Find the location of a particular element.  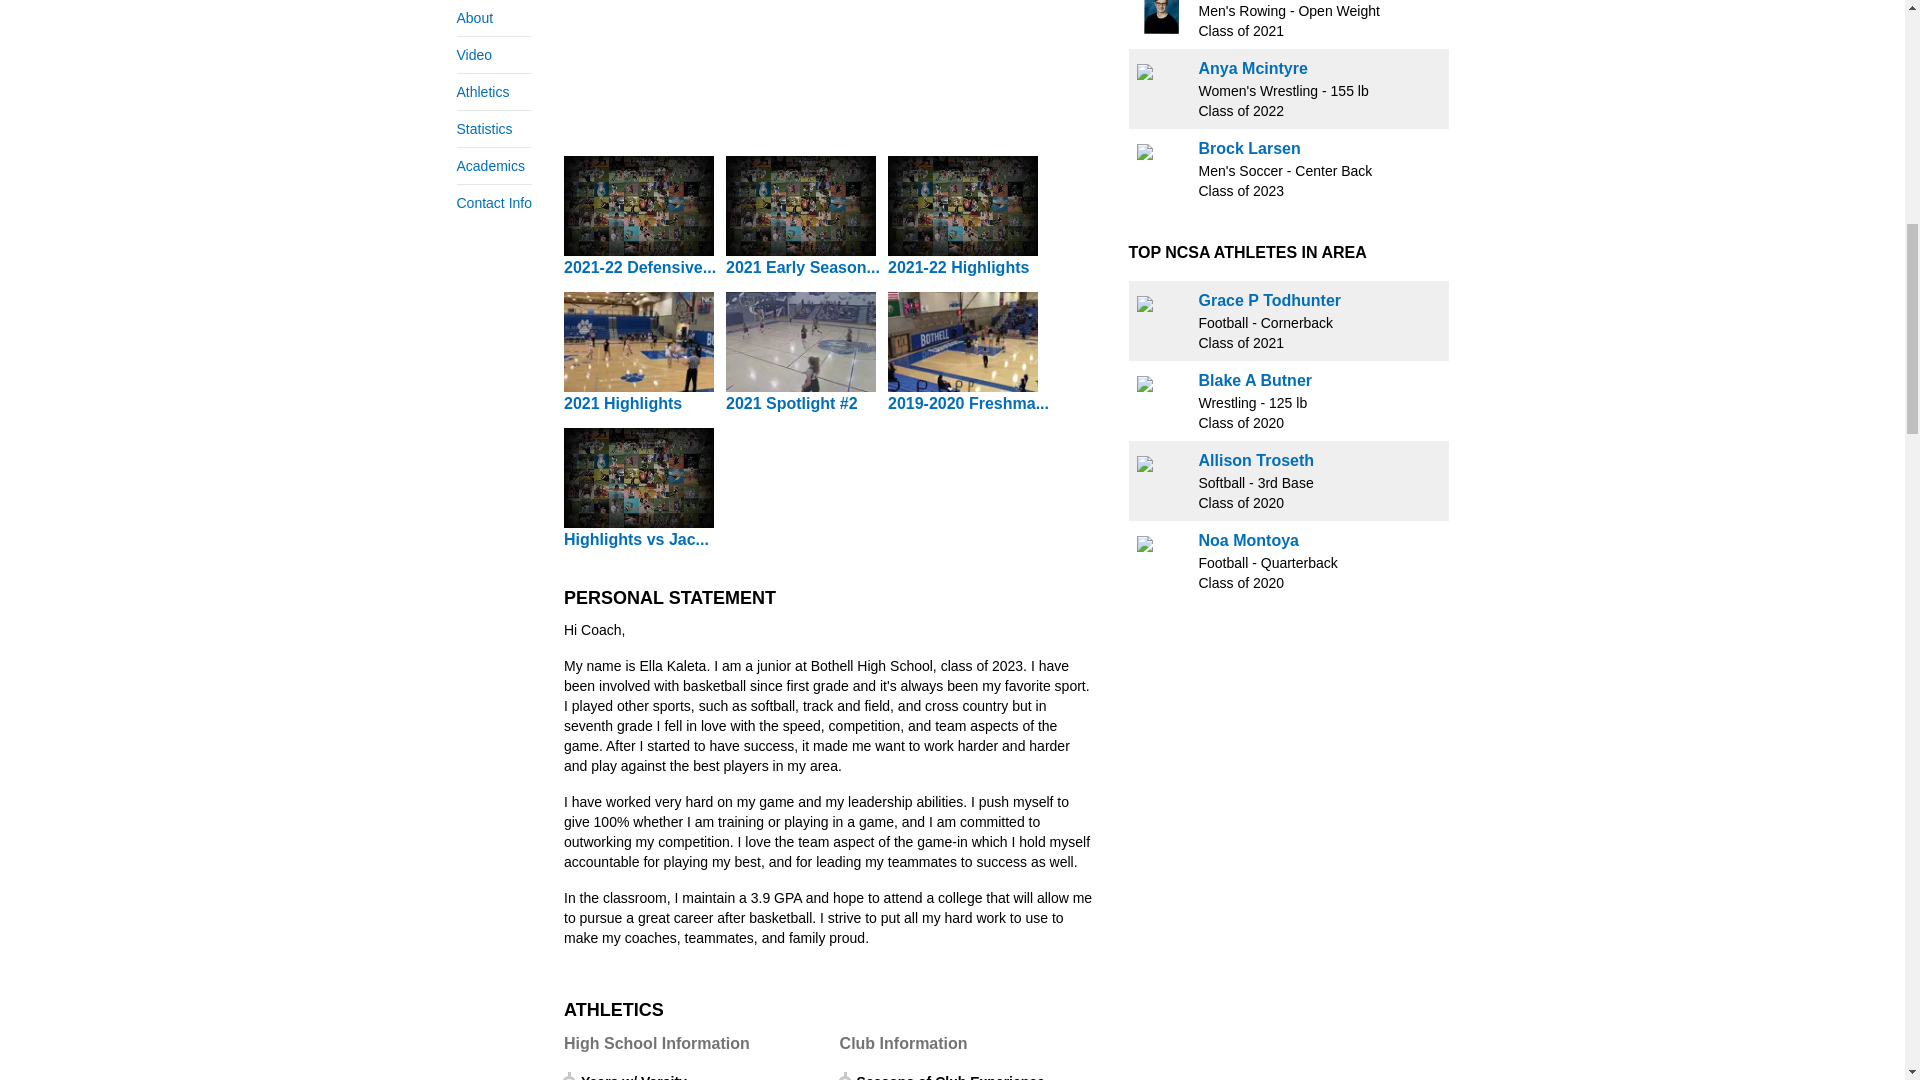

Blake A Butner is located at coordinates (1254, 380).